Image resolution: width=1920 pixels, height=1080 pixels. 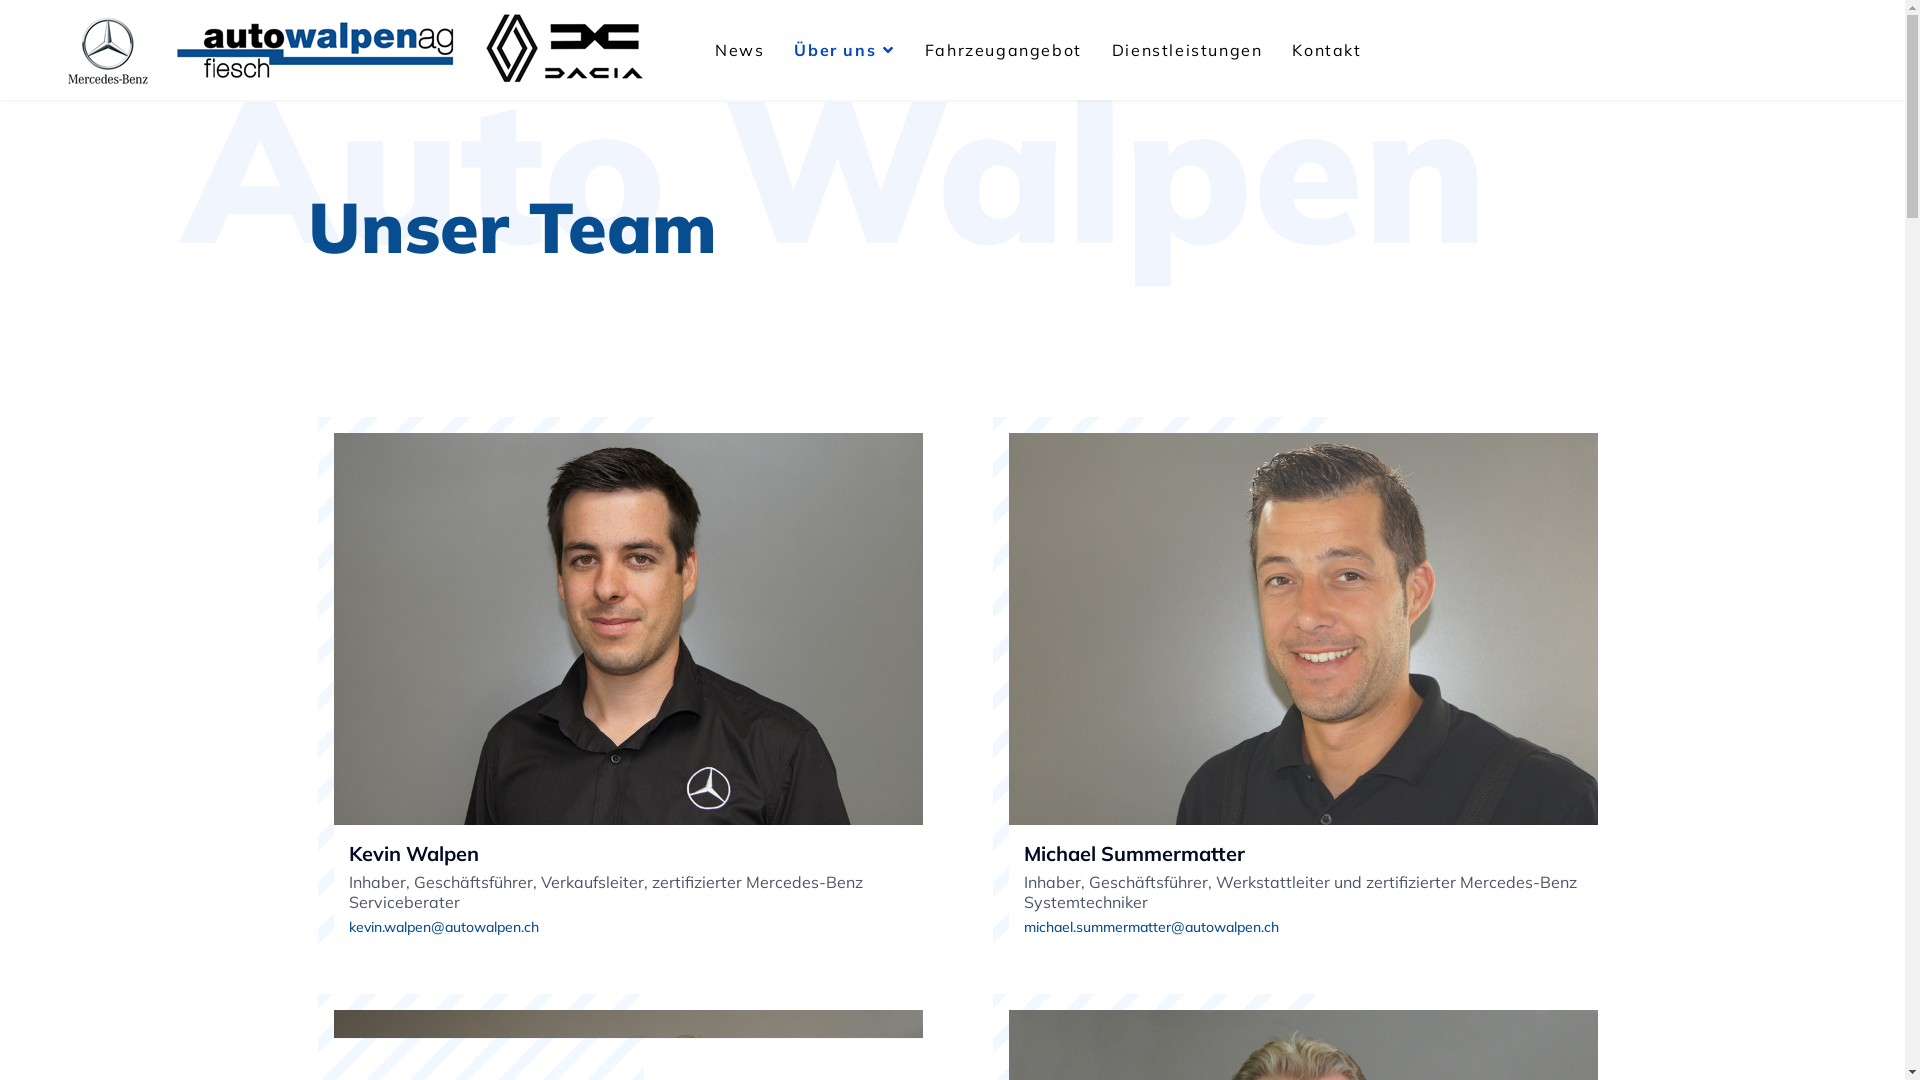 What do you see at coordinates (740, 50) in the screenshot?
I see `News` at bounding box center [740, 50].